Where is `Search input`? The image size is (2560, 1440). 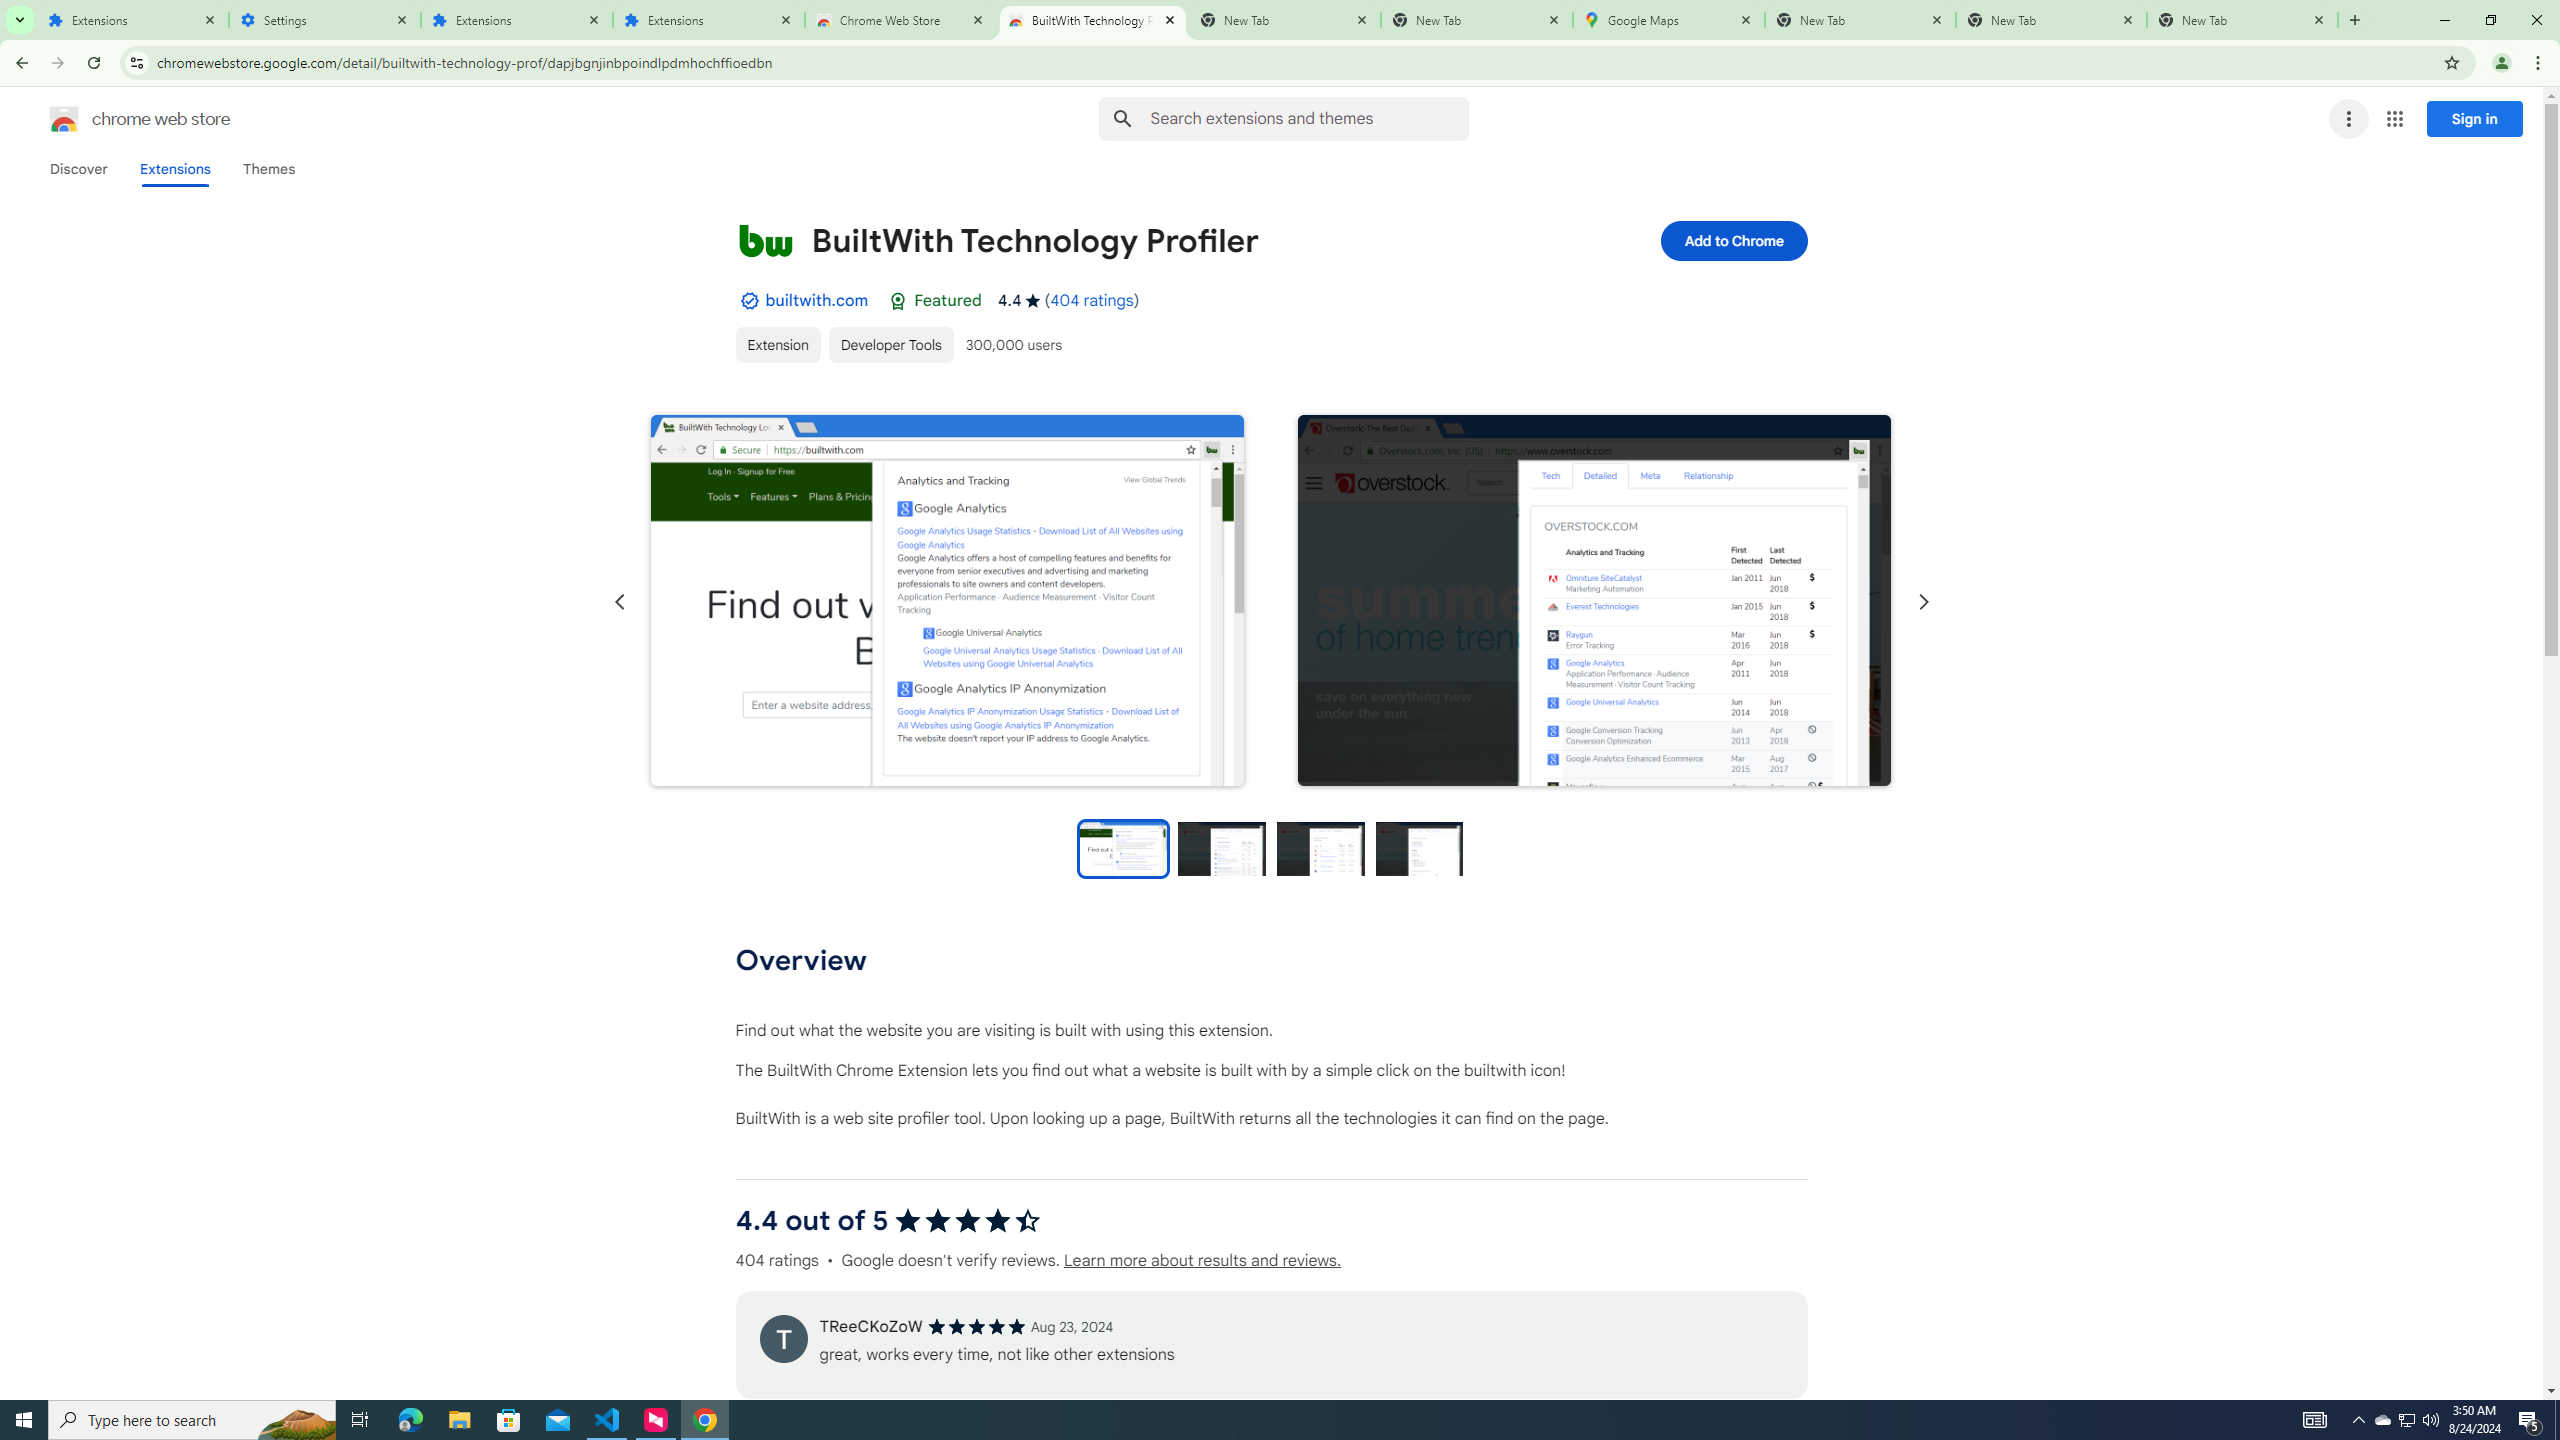
Search input is located at coordinates (1309, 118).